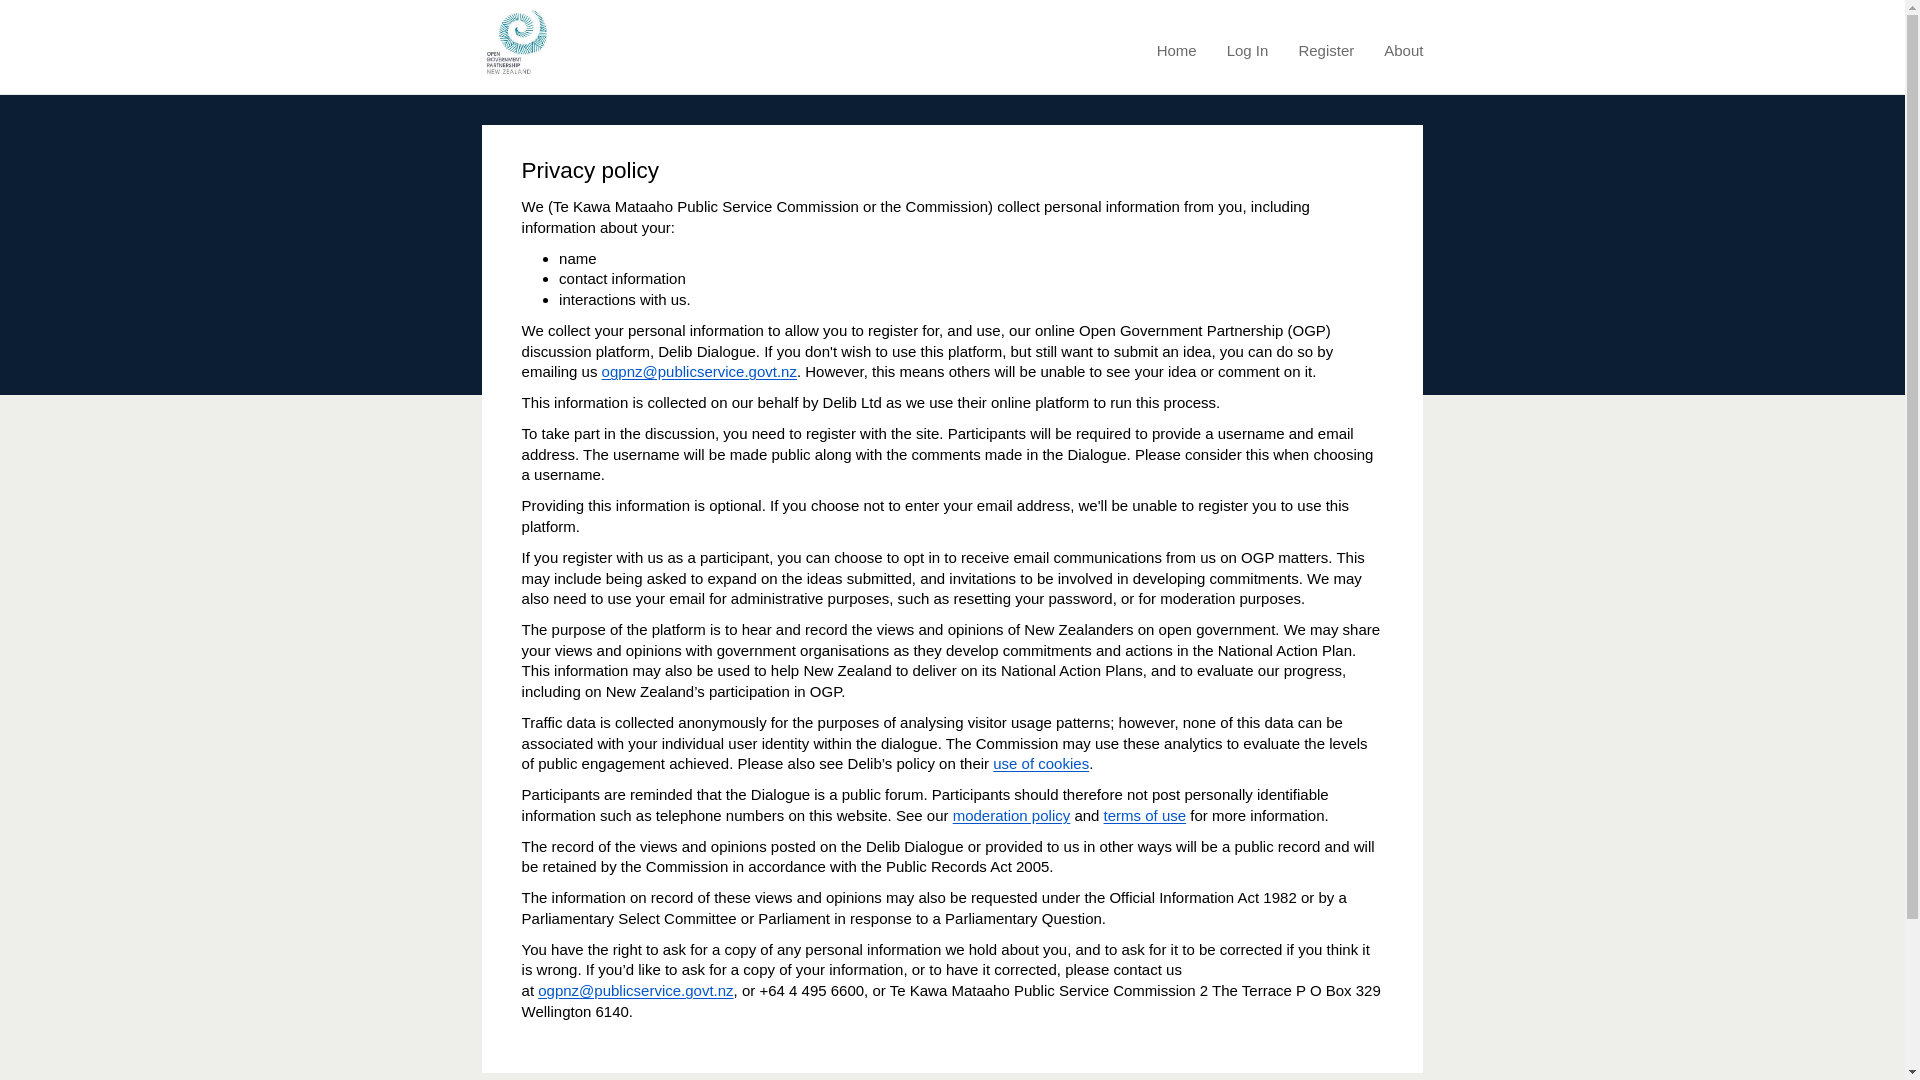 The height and width of the screenshot is (1080, 1920). What do you see at coordinates (1012, 815) in the screenshot?
I see `moderation policy` at bounding box center [1012, 815].